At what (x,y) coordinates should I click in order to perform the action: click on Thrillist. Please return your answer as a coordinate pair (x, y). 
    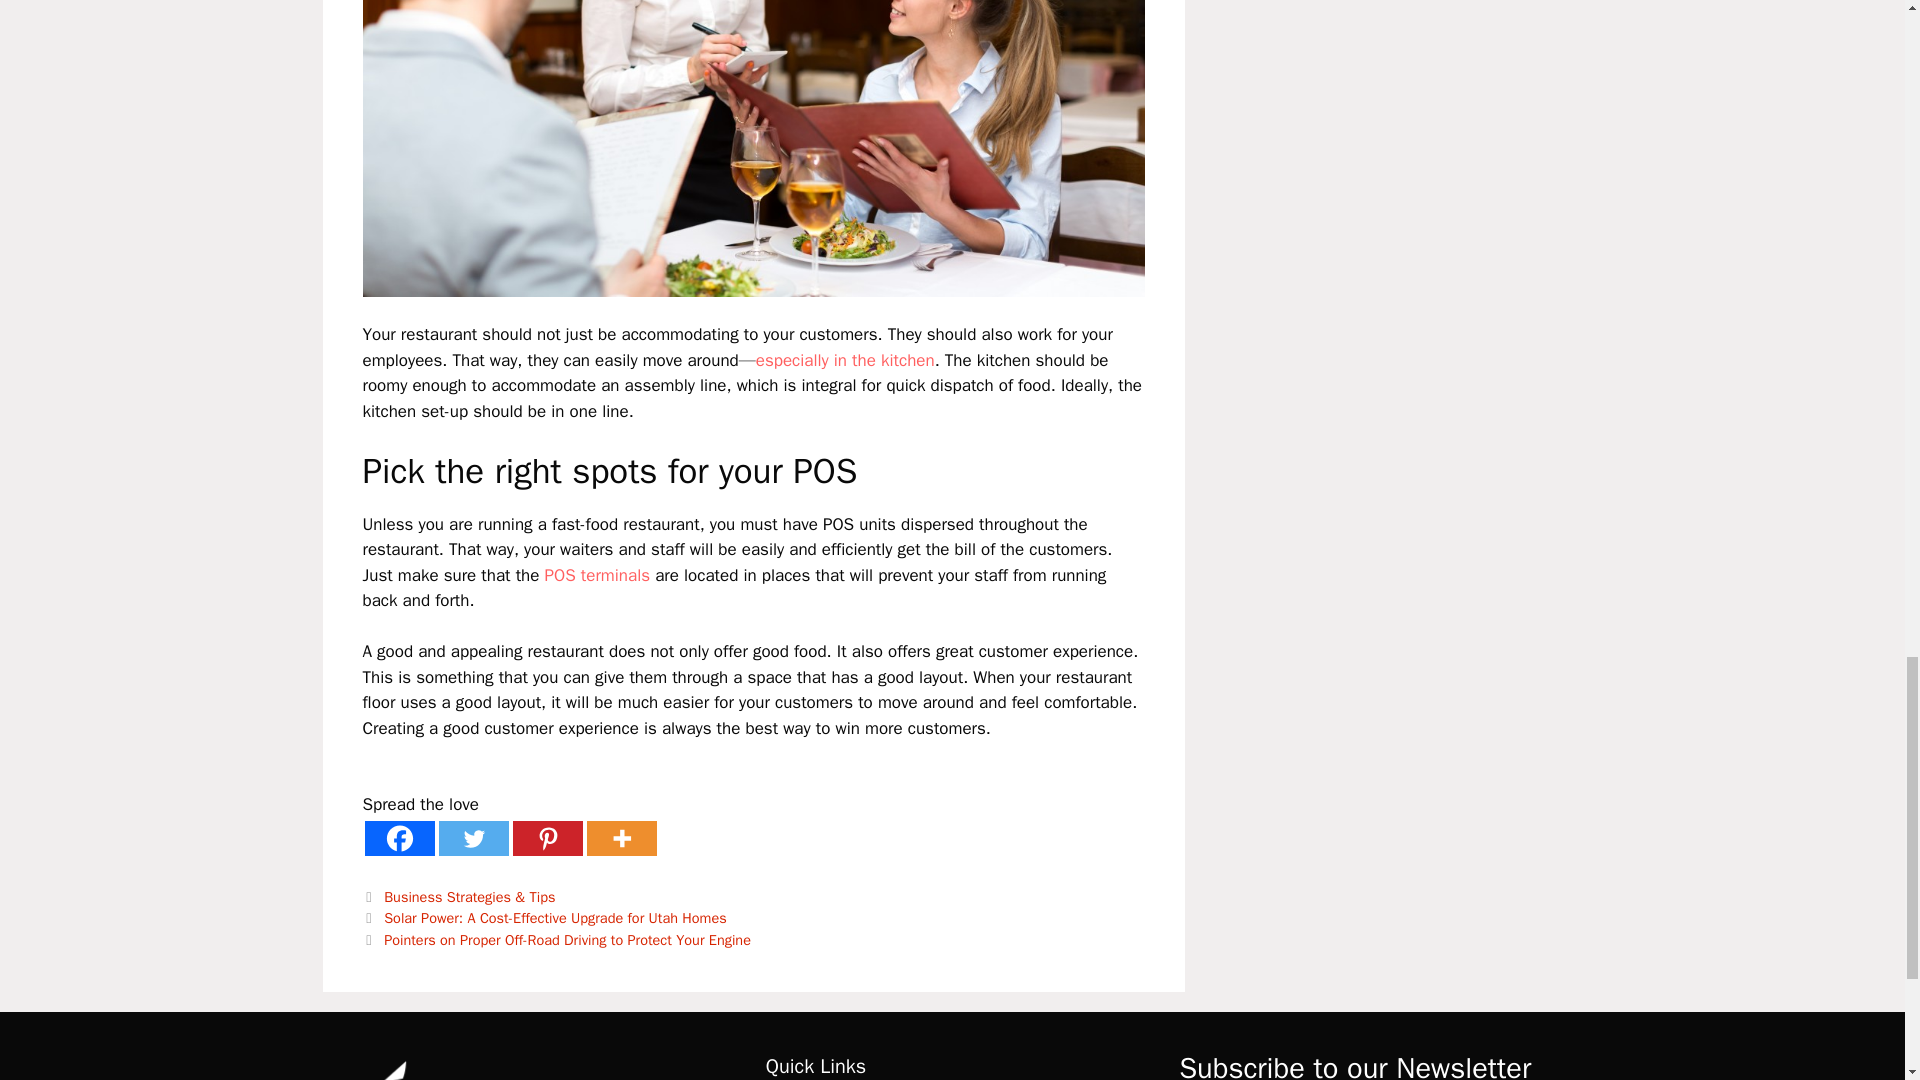
    Looking at the image, I should click on (846, 360).